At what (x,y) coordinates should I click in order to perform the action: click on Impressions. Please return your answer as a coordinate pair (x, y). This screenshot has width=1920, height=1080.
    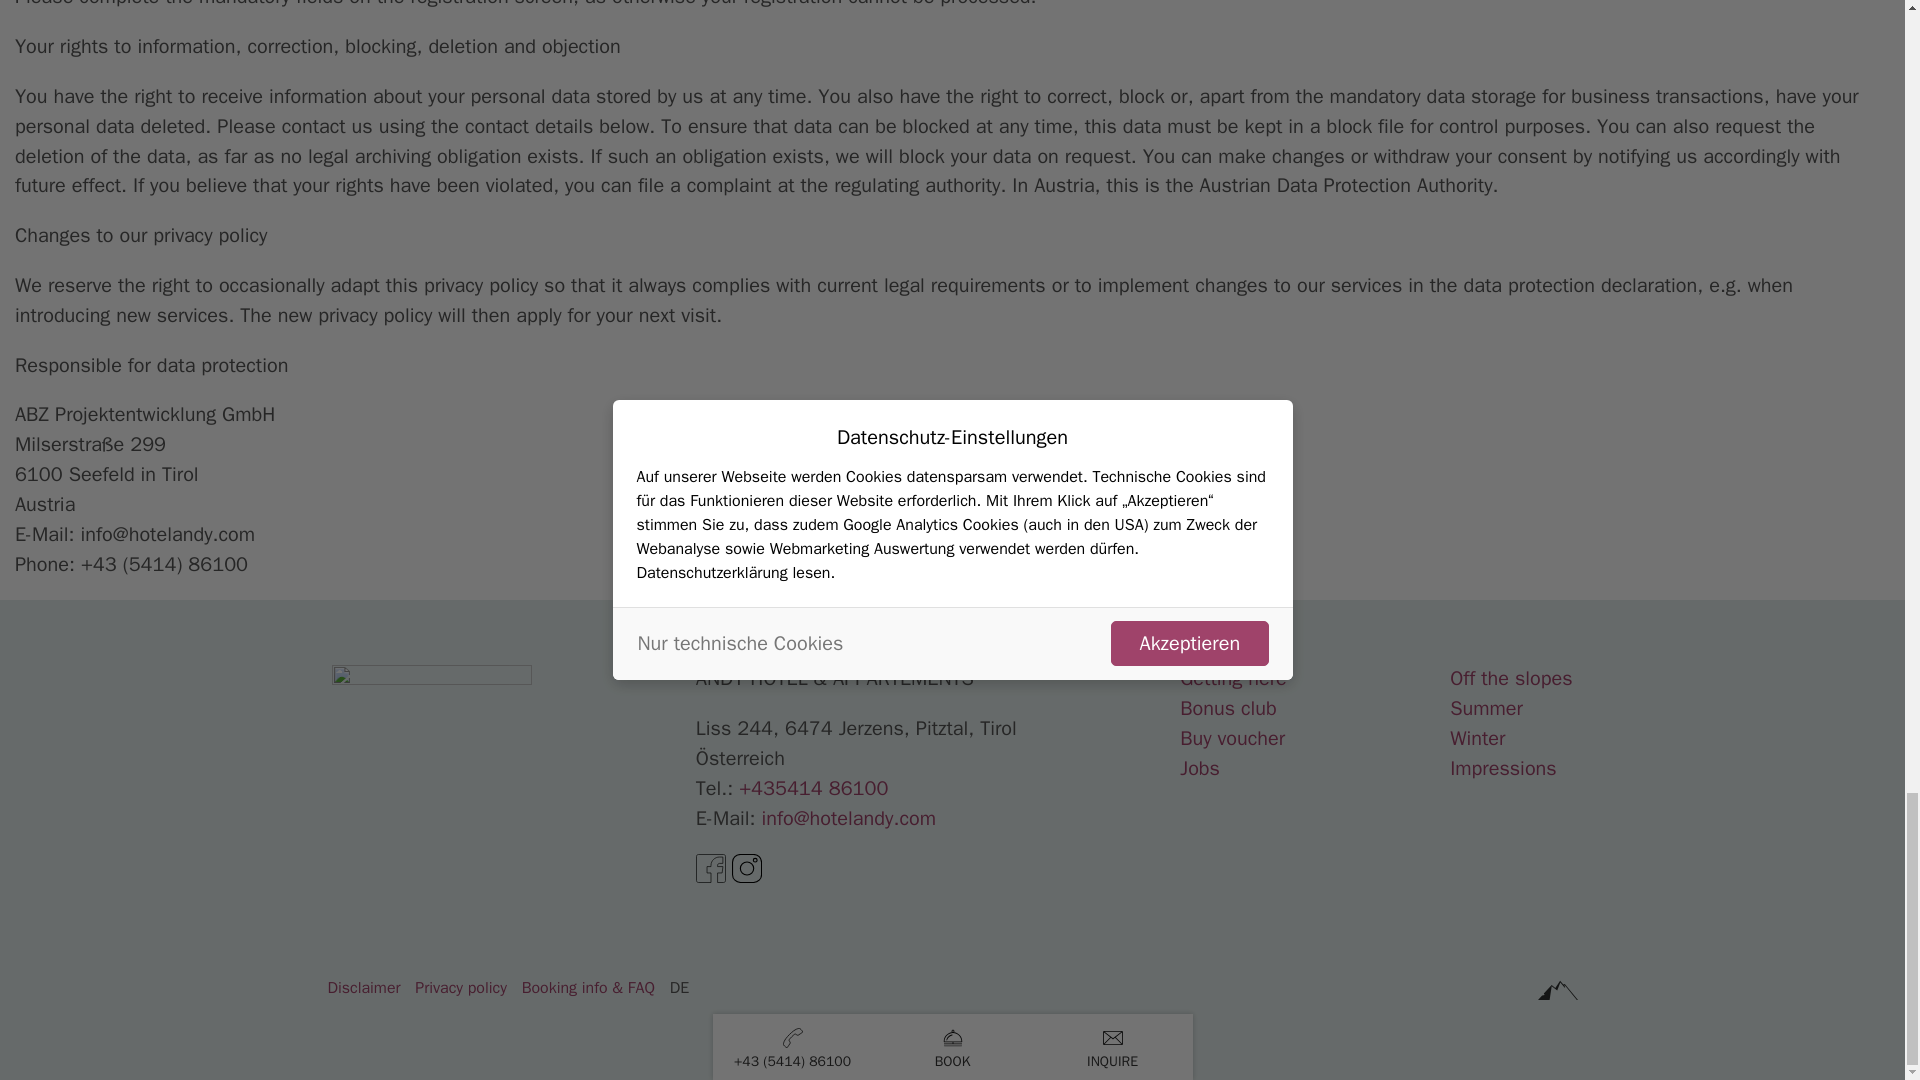
    Looking at the image, I should click on (1503, 768).